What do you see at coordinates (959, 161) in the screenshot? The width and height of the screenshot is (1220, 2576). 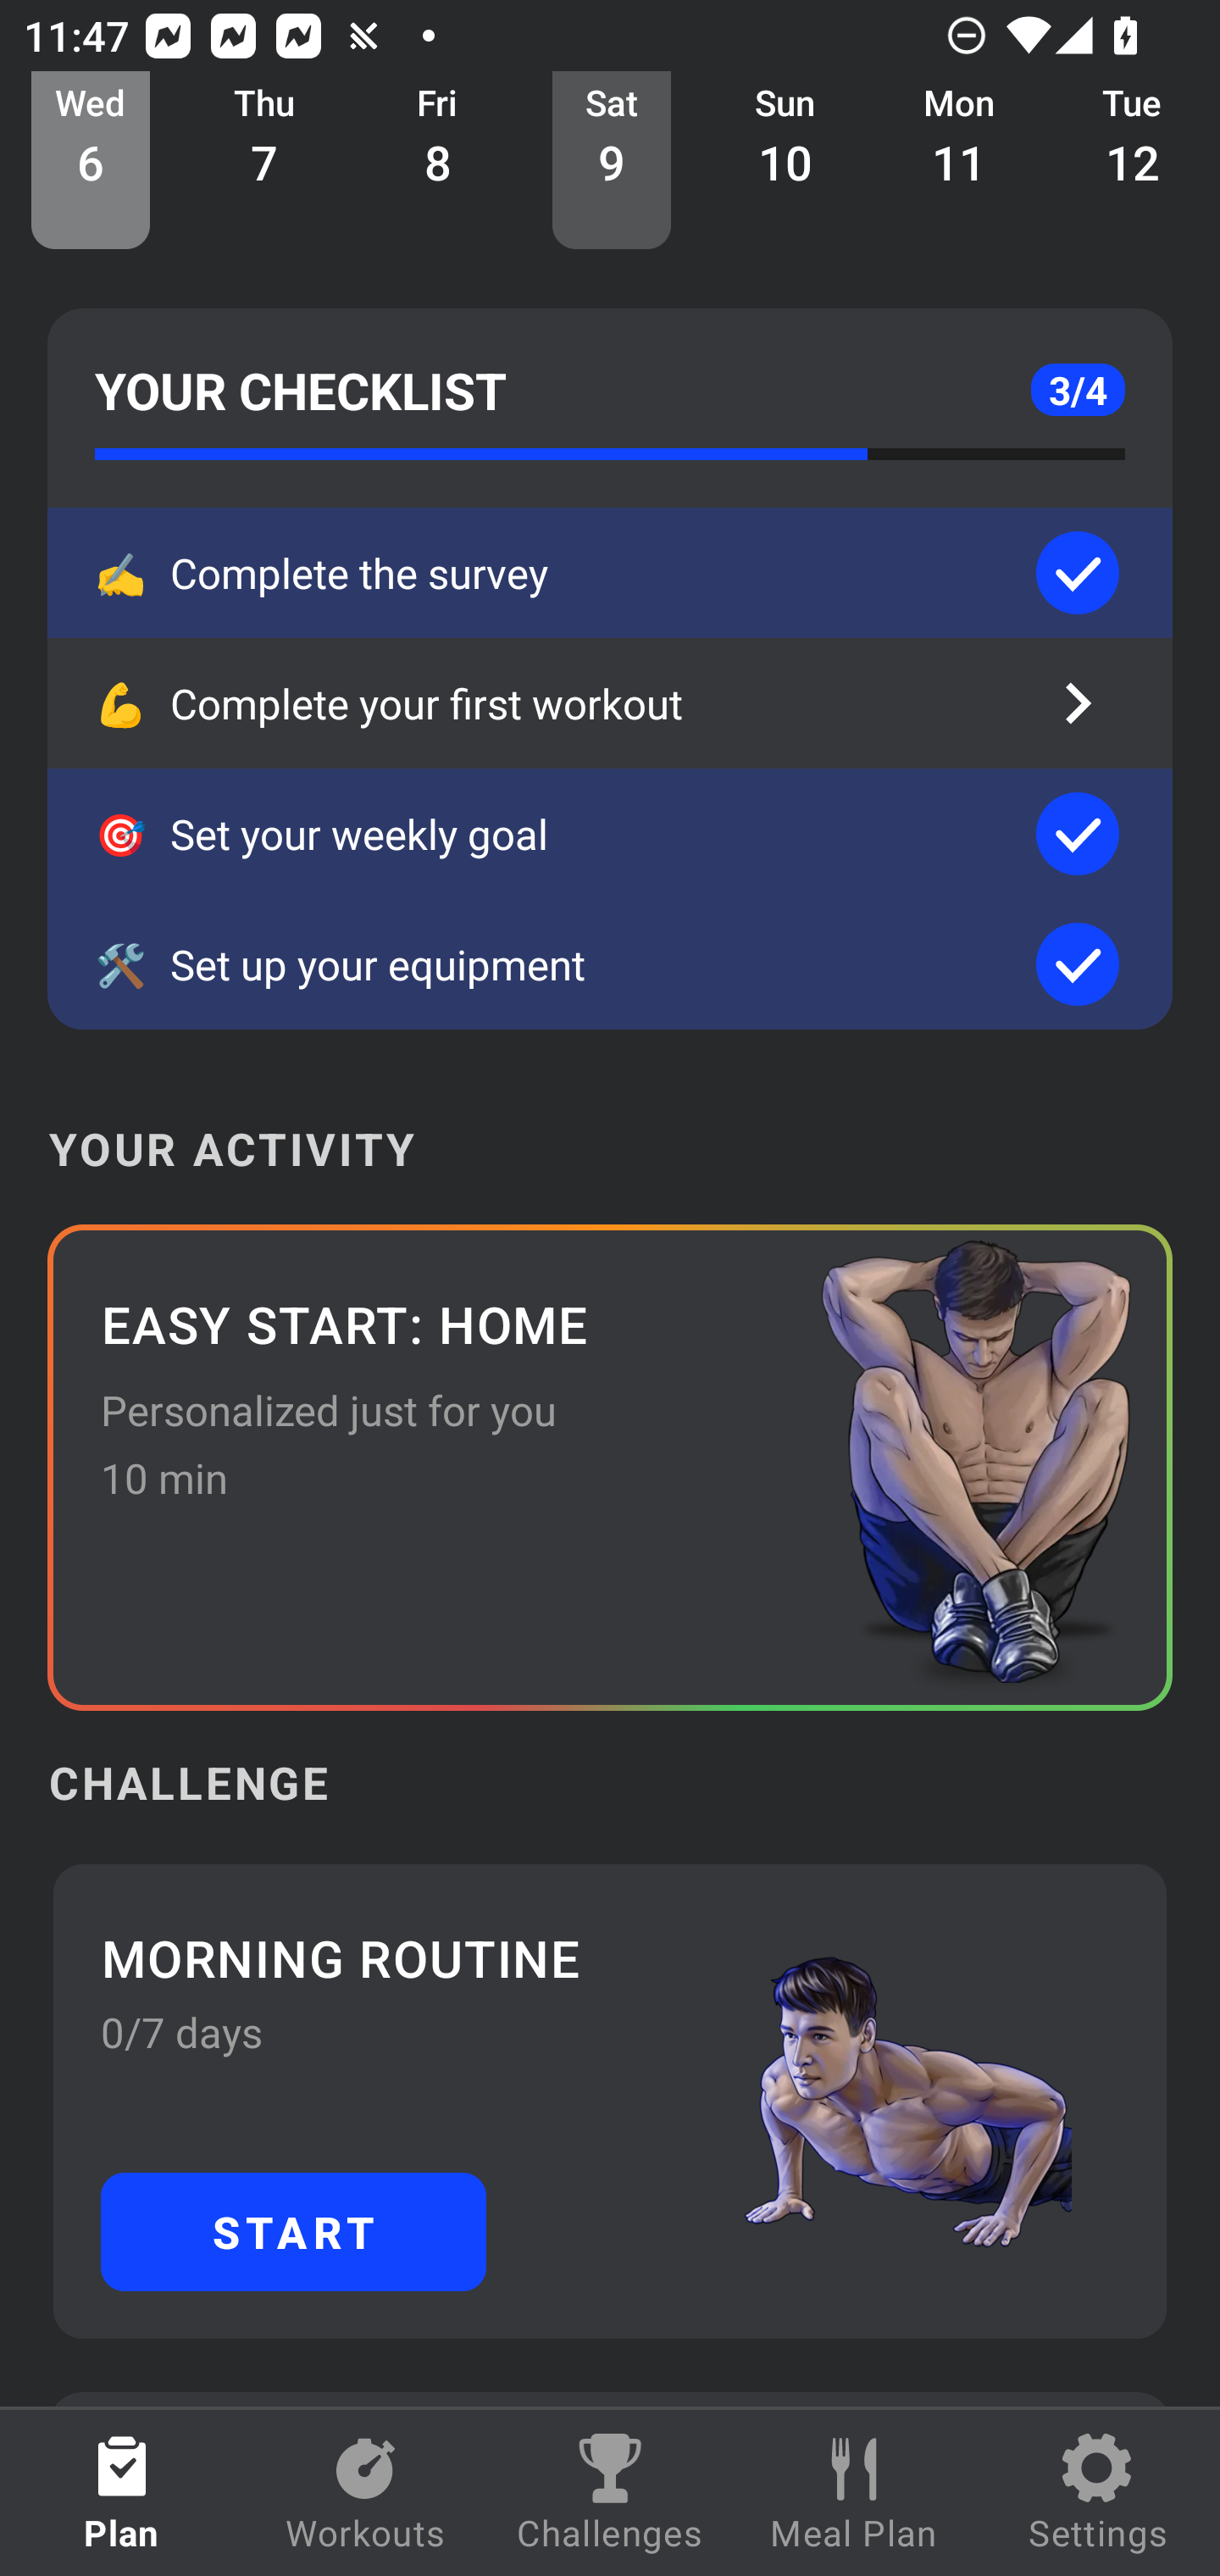 I see `Mon 11` at bounding box center [959, 161].